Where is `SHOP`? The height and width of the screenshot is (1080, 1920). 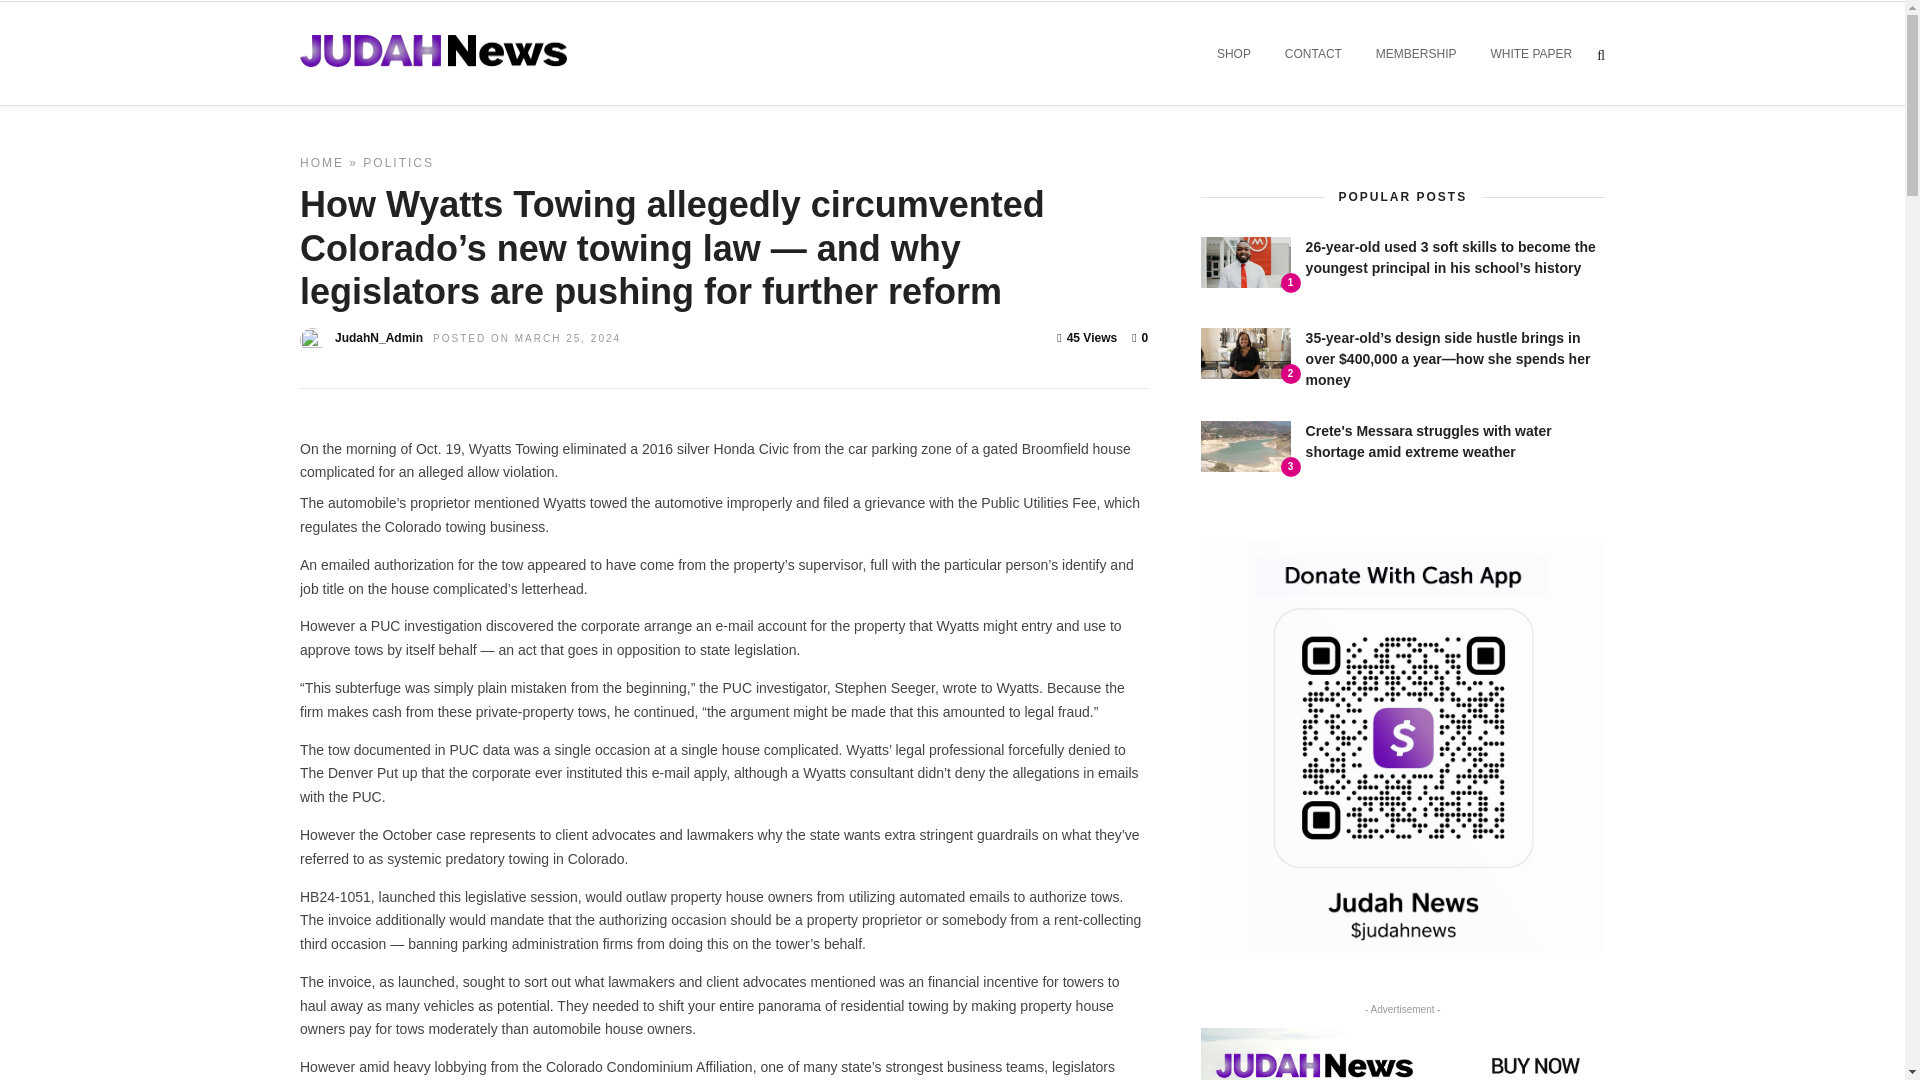 SHOP is located at coordinates (1233, 54).